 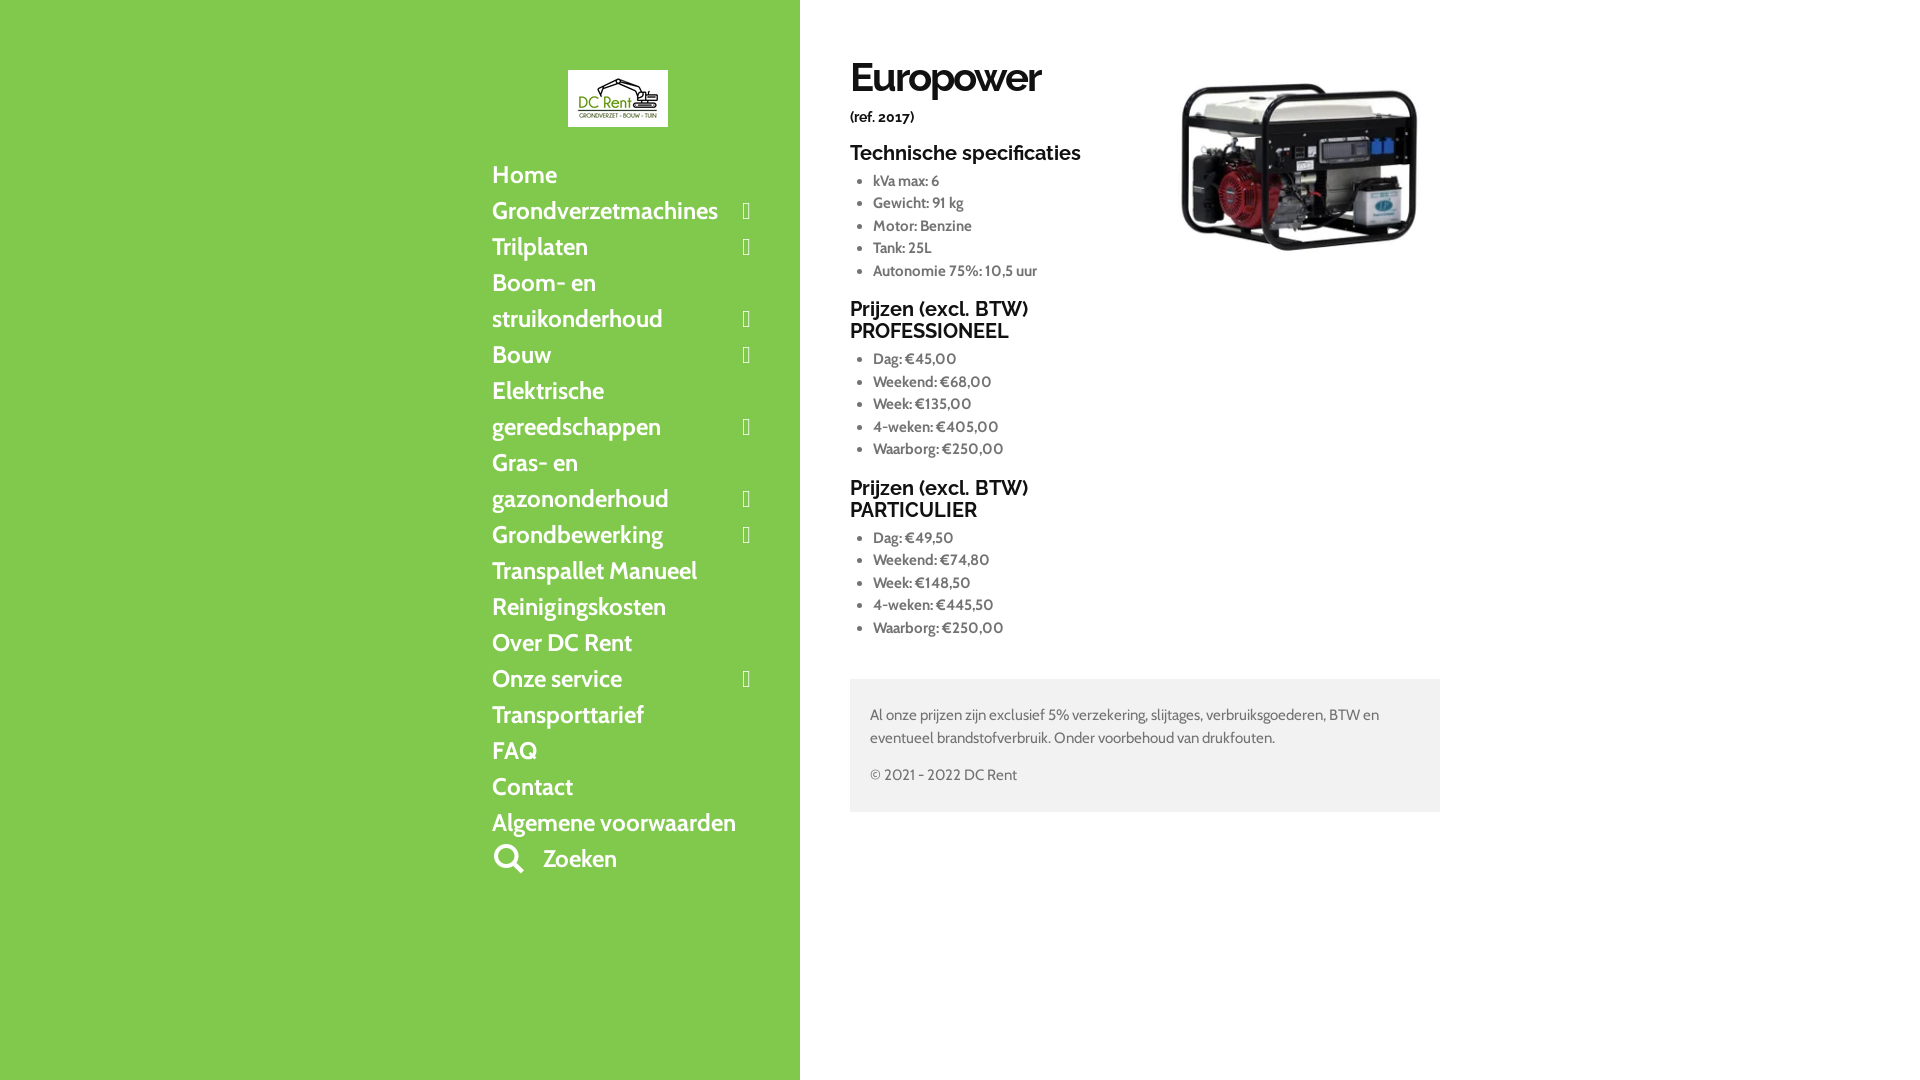 What do you see at coordinates (625, 301) in the screenshot?
I see `Boom- en struikonderhoud` at bounding box center [625, 301].